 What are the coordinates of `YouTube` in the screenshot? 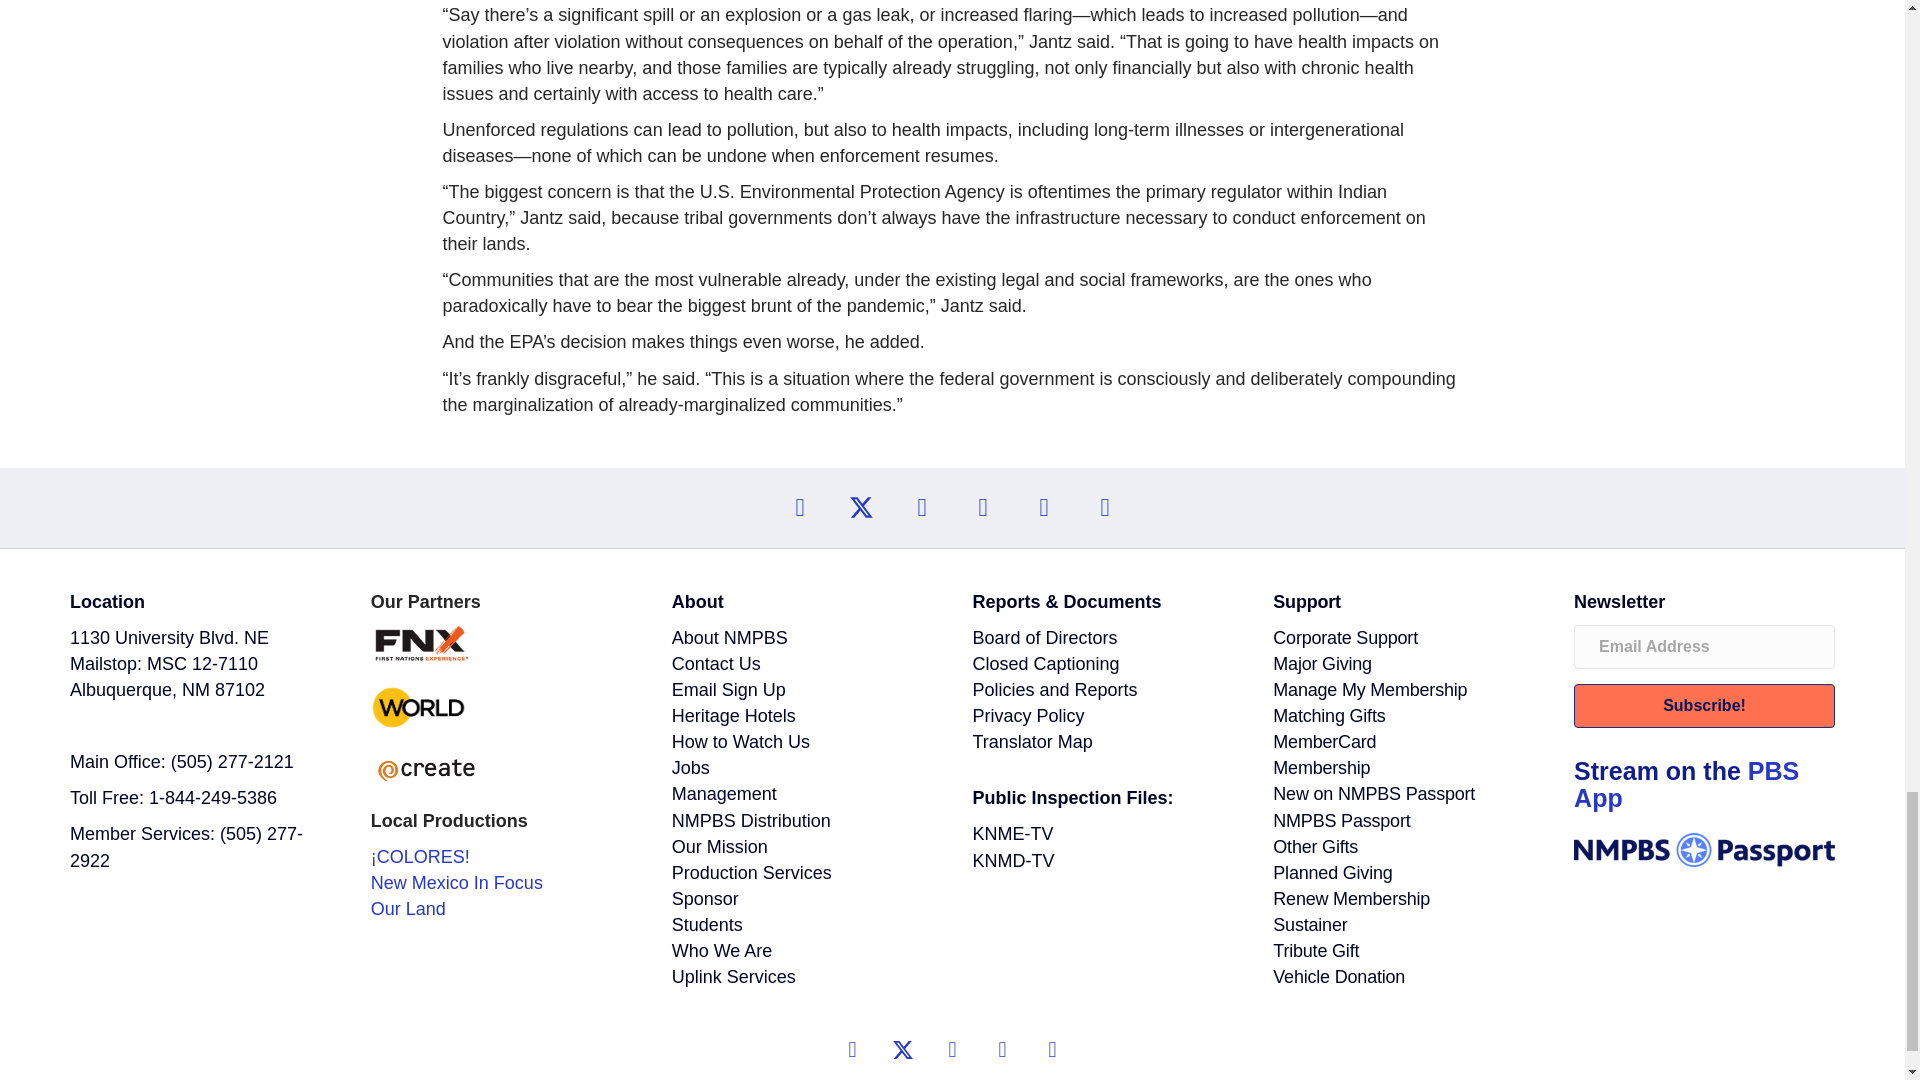 It's located at (799, 508).